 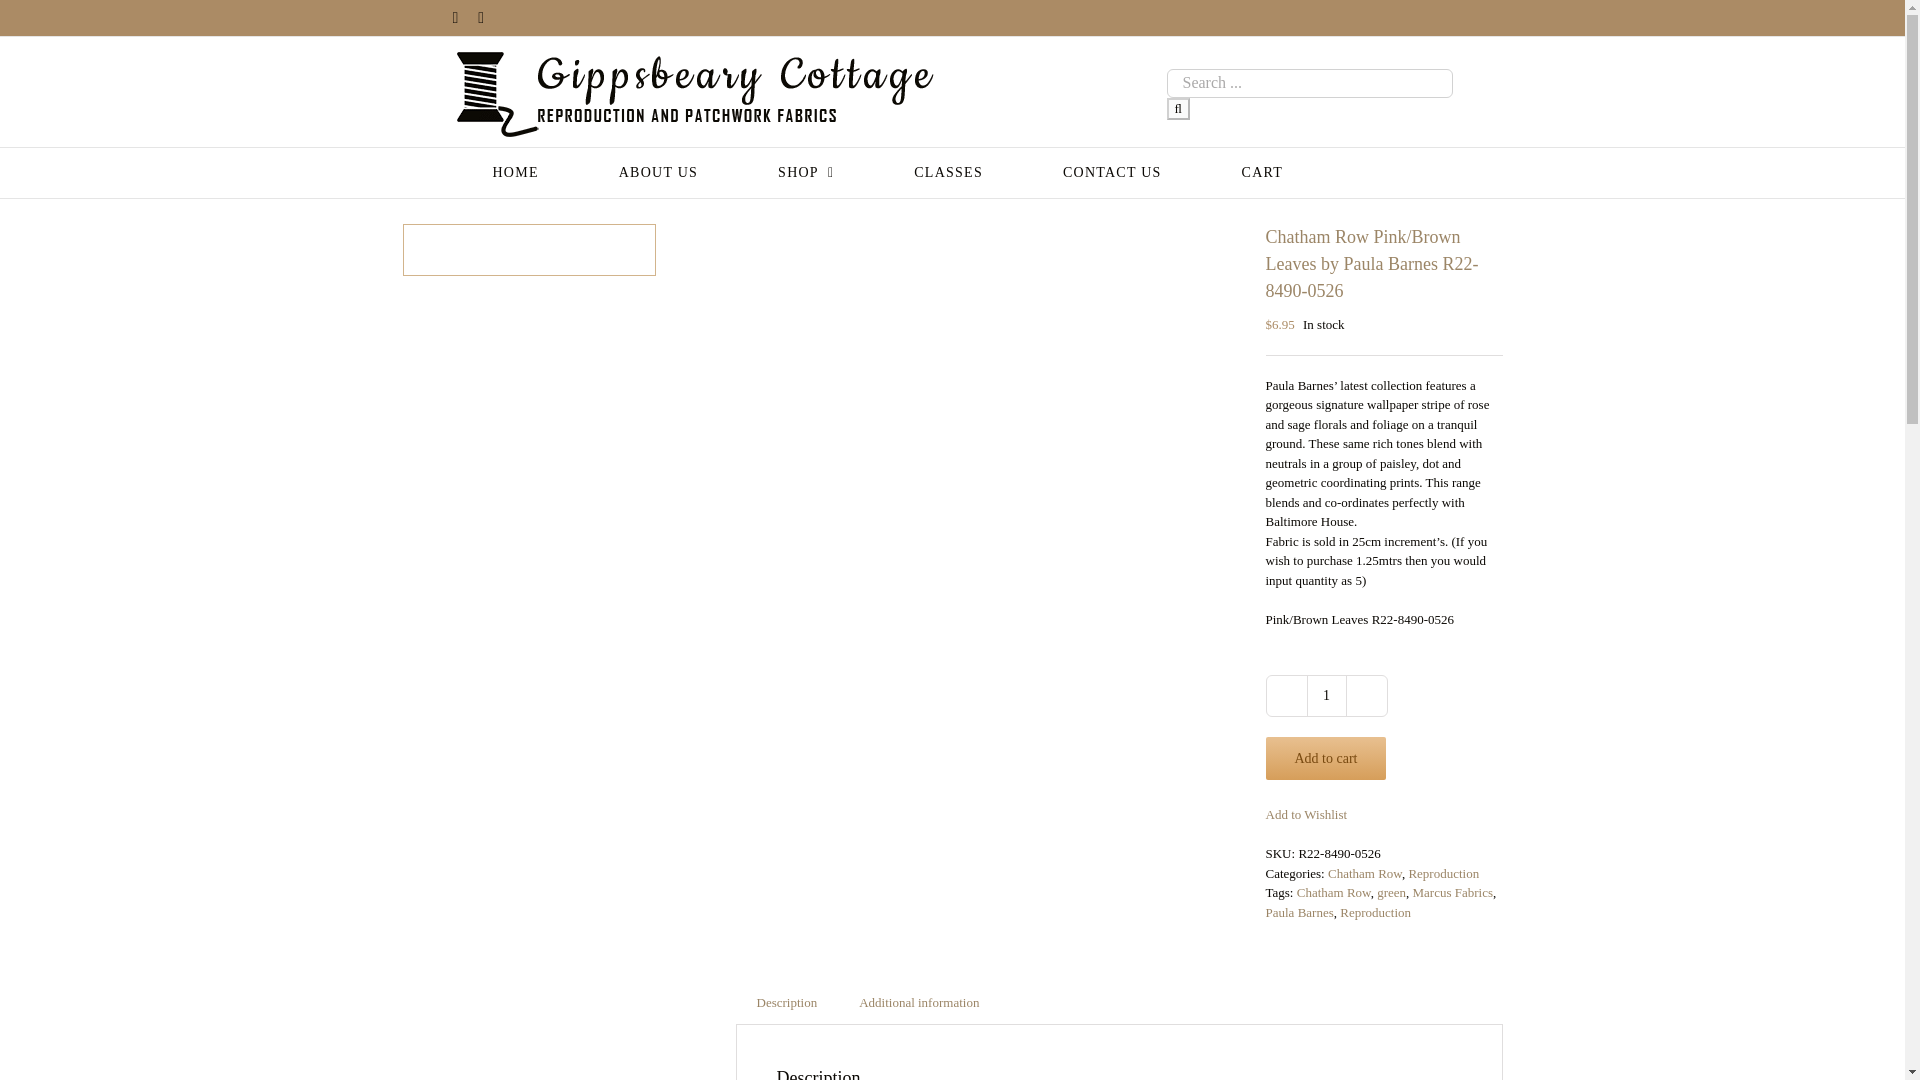 What do you see at coordinates (658, 172) in the screenshot?
I see `ABOUT US` at bounding box center [658, 172].